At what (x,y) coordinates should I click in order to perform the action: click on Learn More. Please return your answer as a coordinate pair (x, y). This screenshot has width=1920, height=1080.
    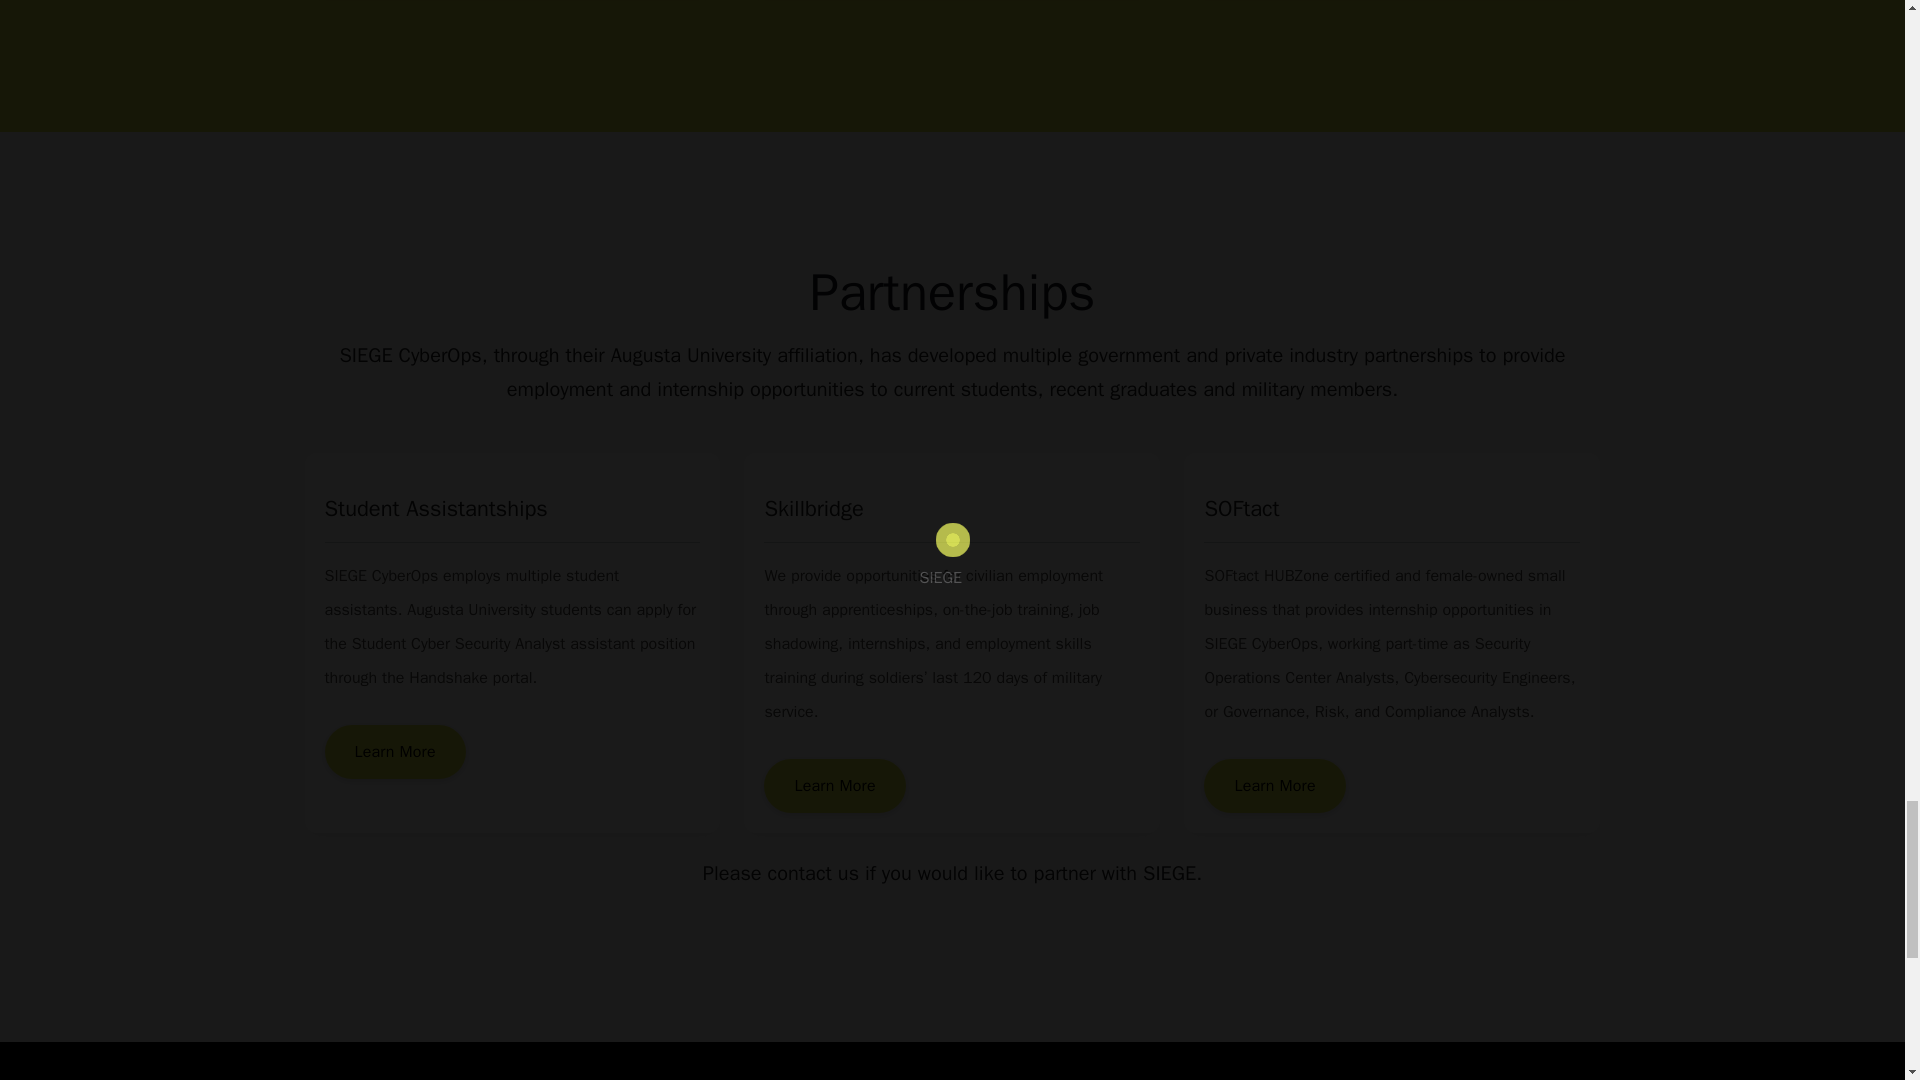
    Looking at the image, I should click on (394, 751).